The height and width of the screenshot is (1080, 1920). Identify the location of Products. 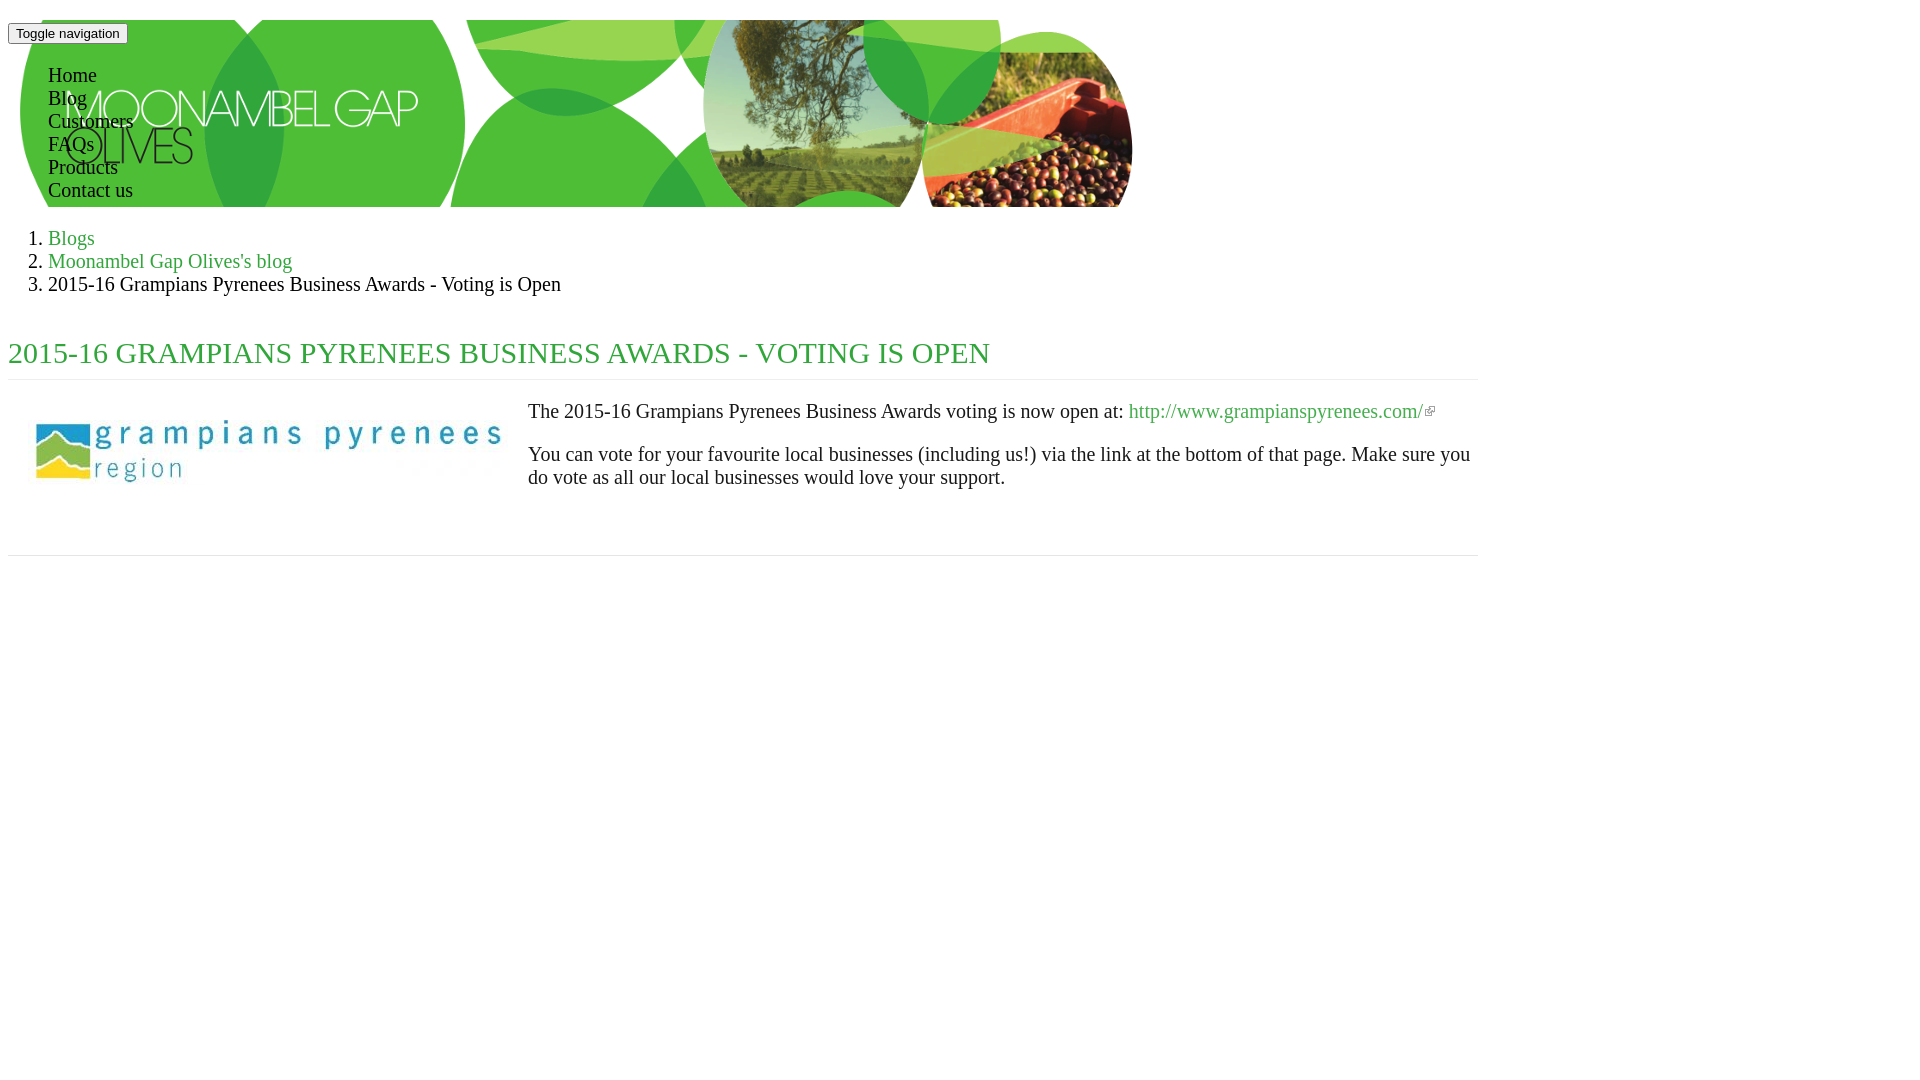
(83, 166).